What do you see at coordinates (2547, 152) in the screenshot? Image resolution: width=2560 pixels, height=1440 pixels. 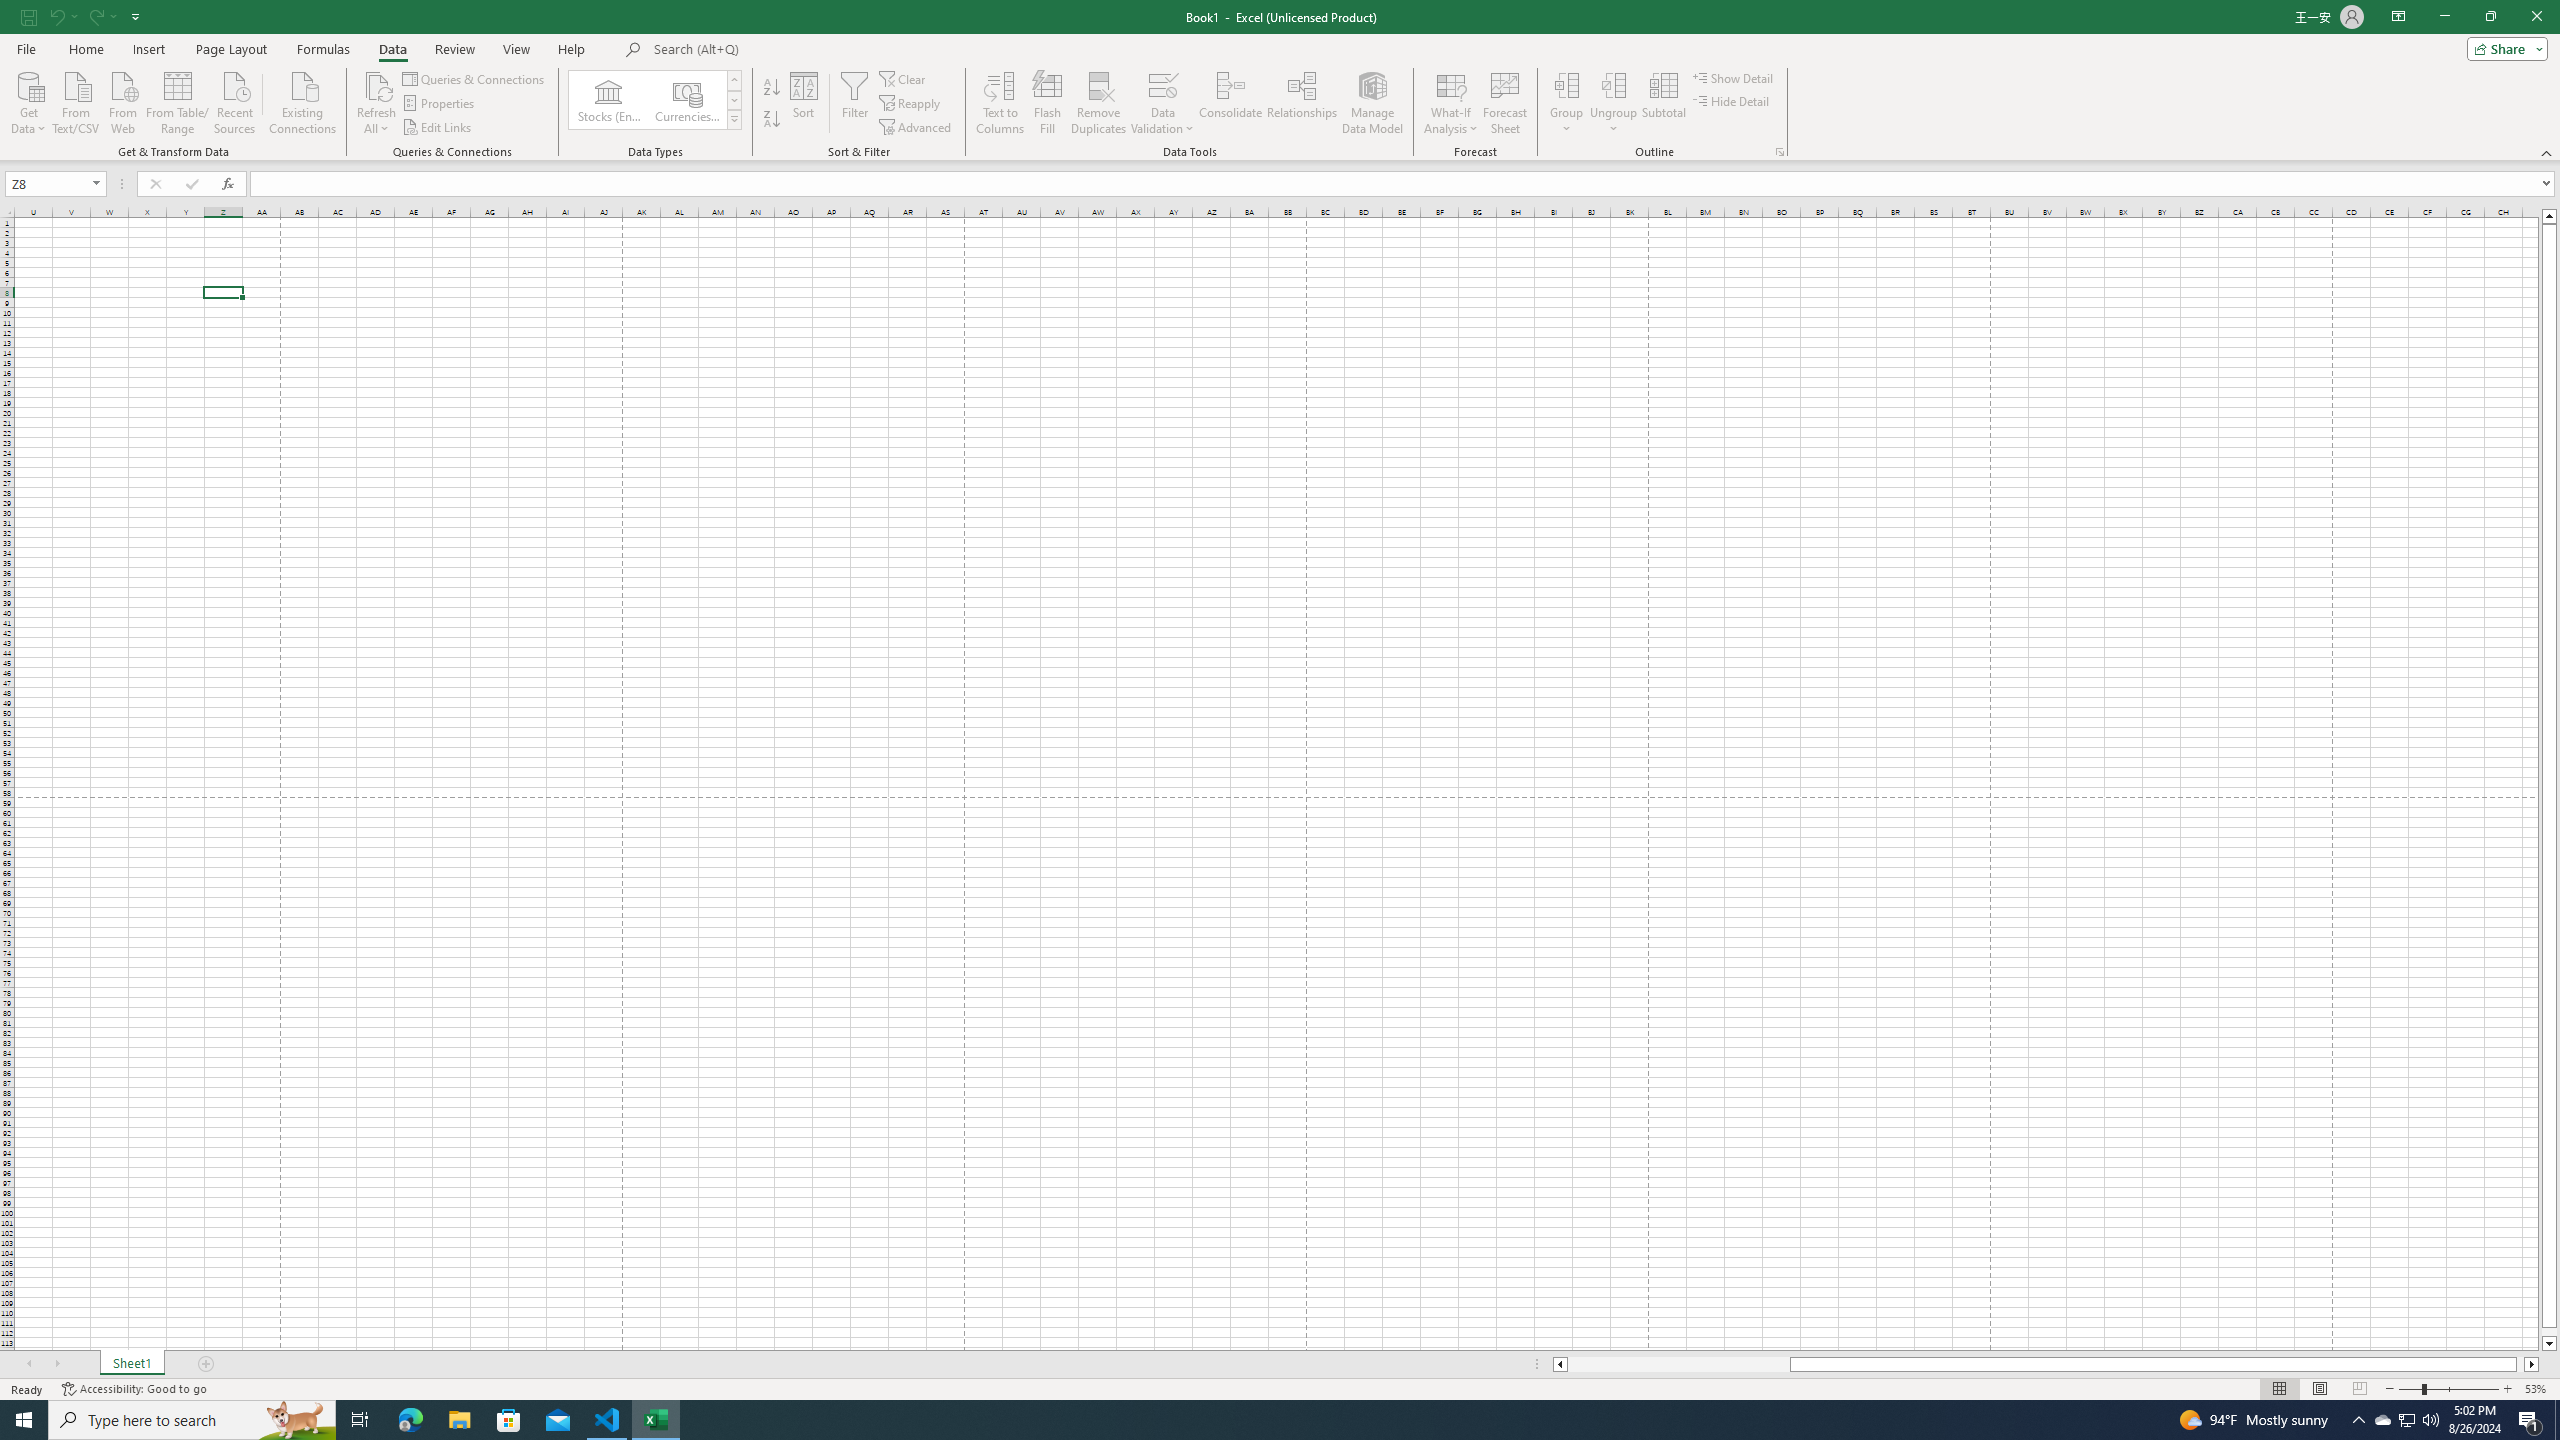 I see `Collapse the Ribbon` at bounding box center [2547, 152].